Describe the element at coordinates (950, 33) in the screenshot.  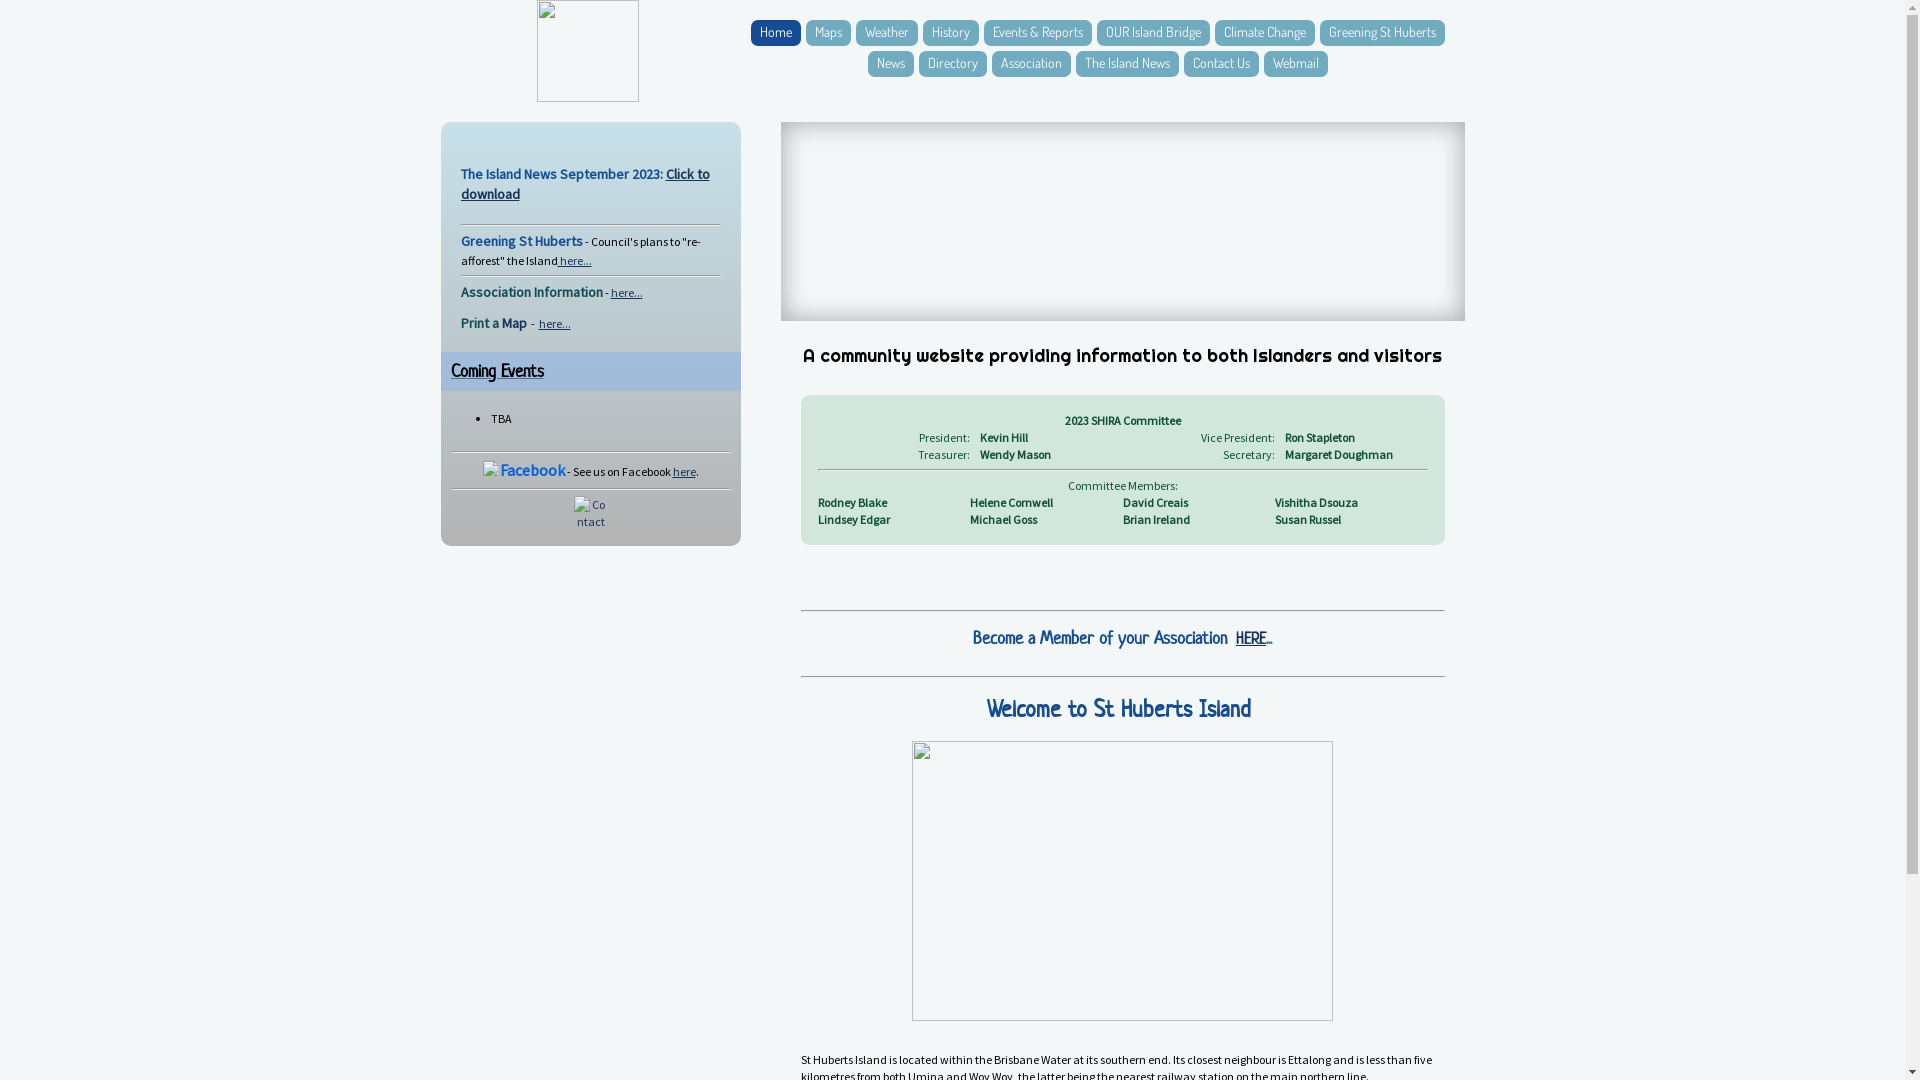
I see `History` at that location.